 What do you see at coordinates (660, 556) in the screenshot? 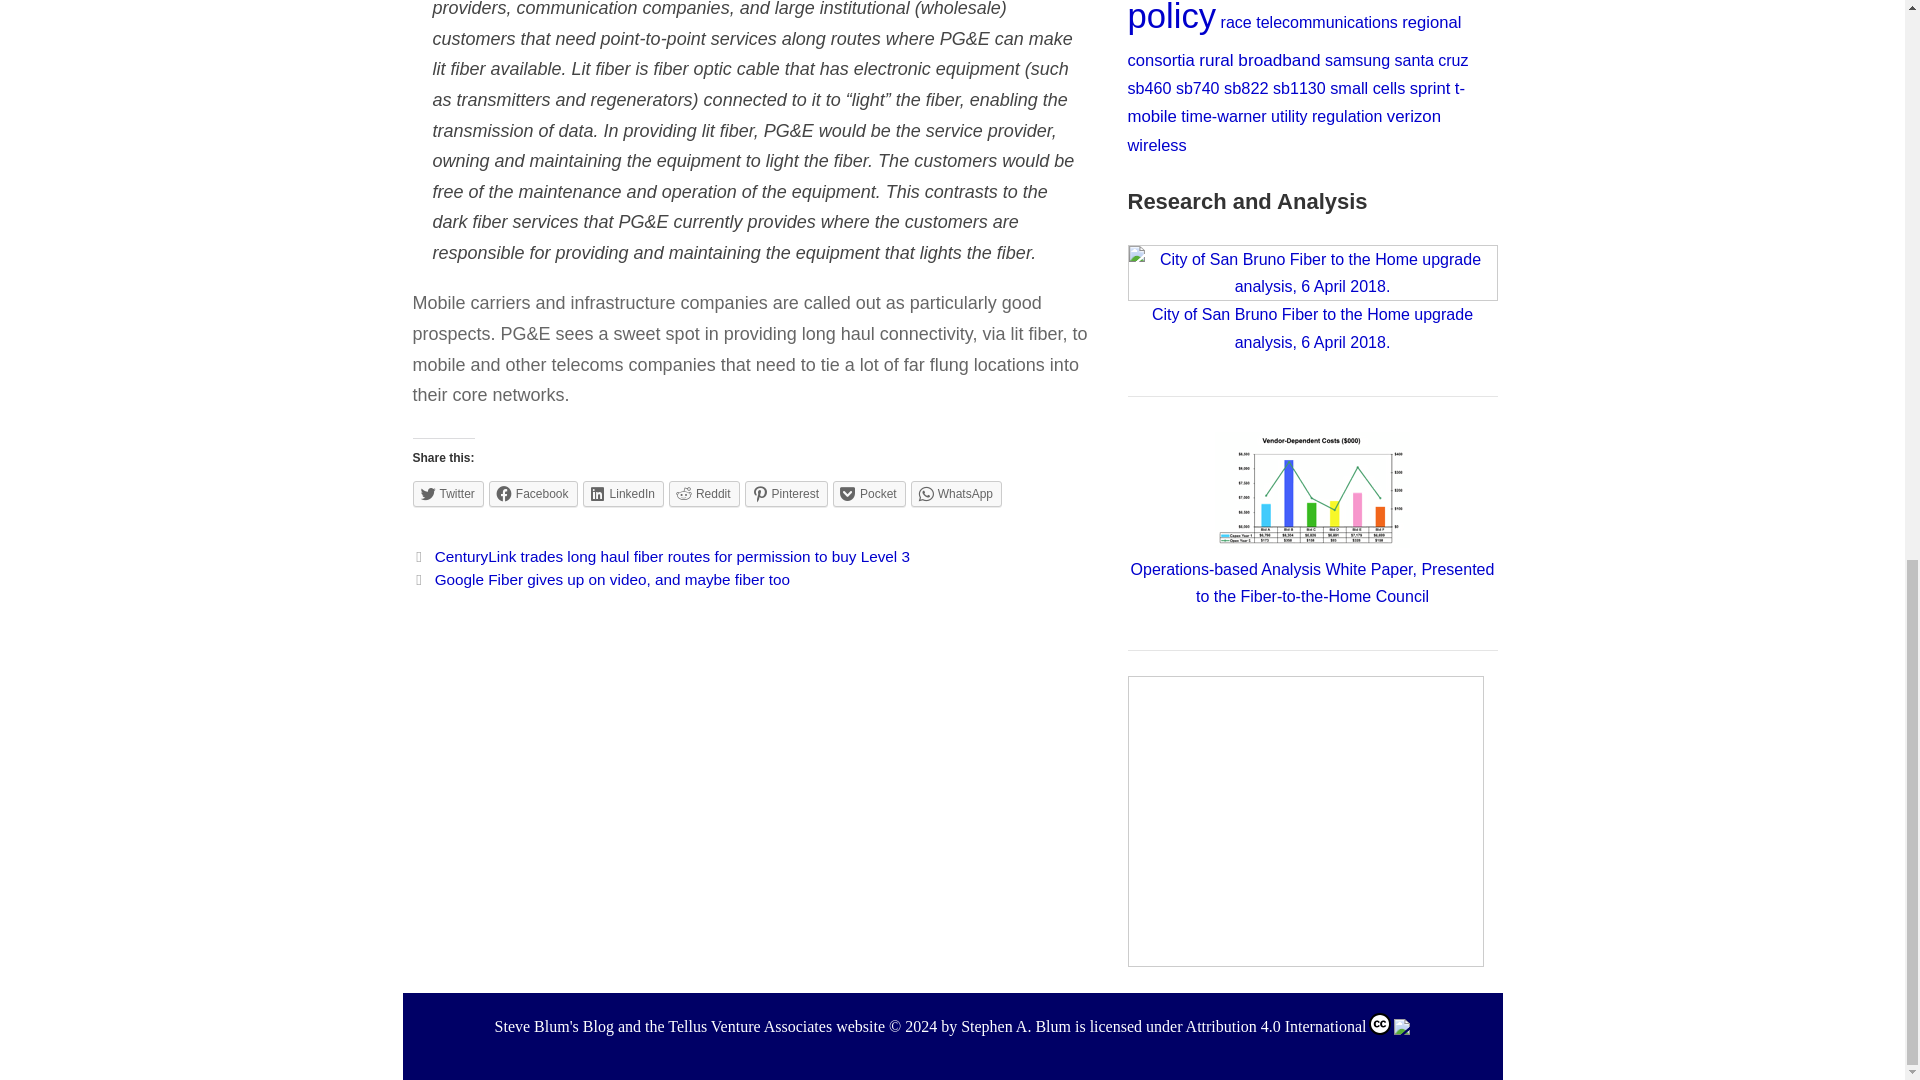
I see `Previous` at bounding box center [660, 556].